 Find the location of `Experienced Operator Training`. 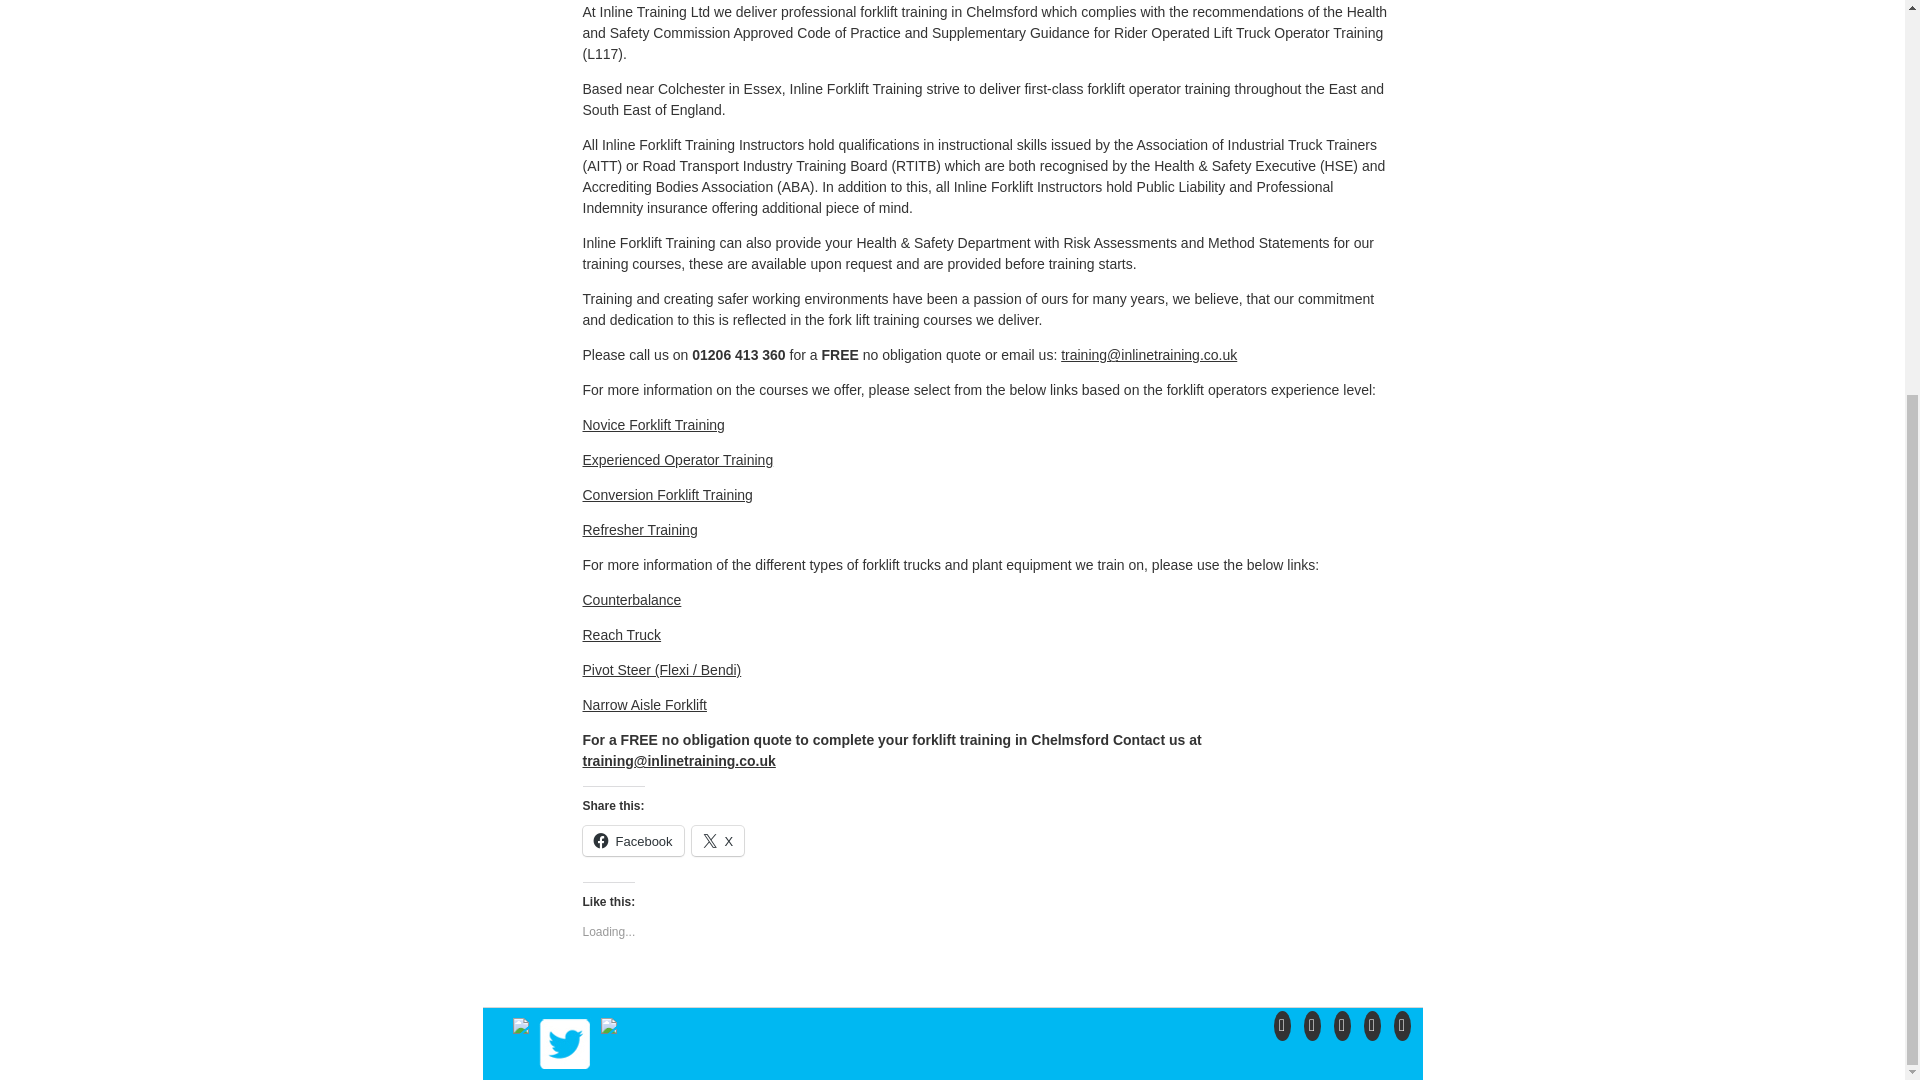

Experienced Operator Training is located at coordinates (677, 460).